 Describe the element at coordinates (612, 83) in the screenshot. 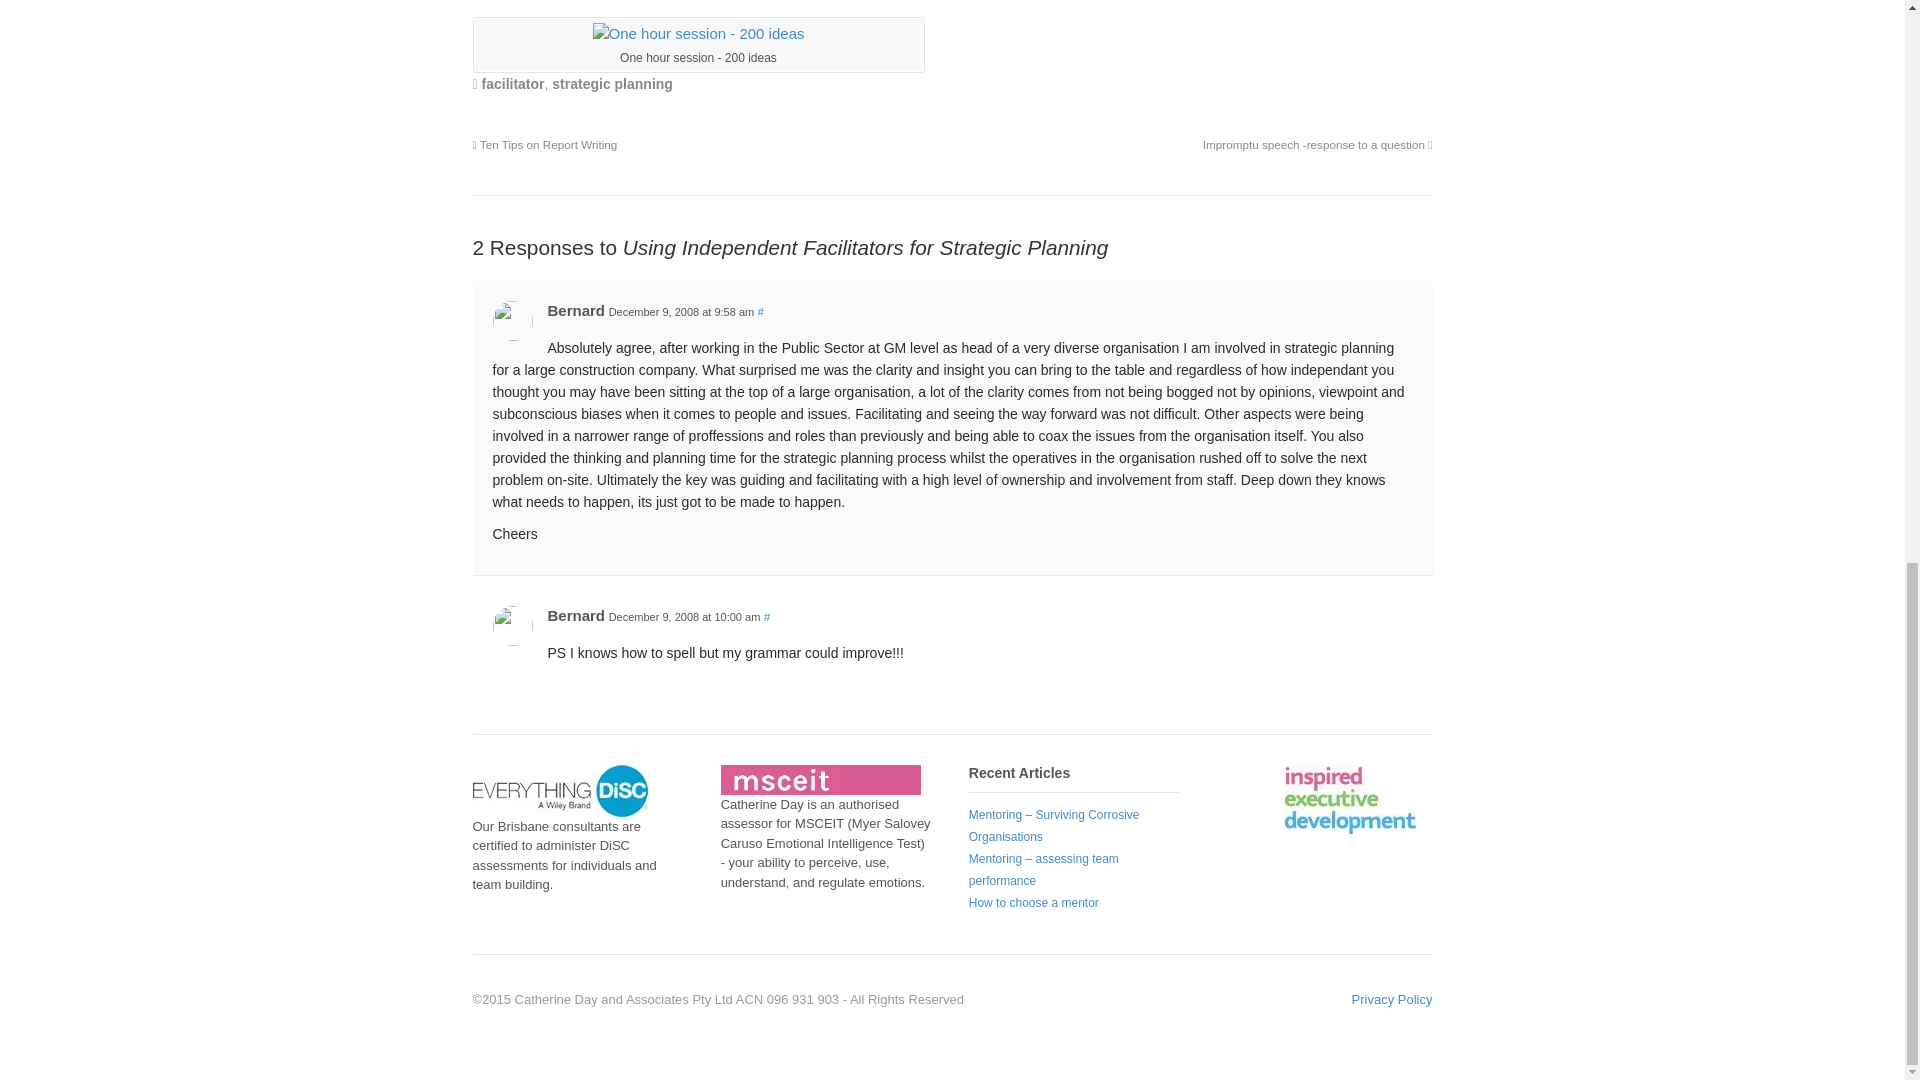

I see `strategic planning` at that location.